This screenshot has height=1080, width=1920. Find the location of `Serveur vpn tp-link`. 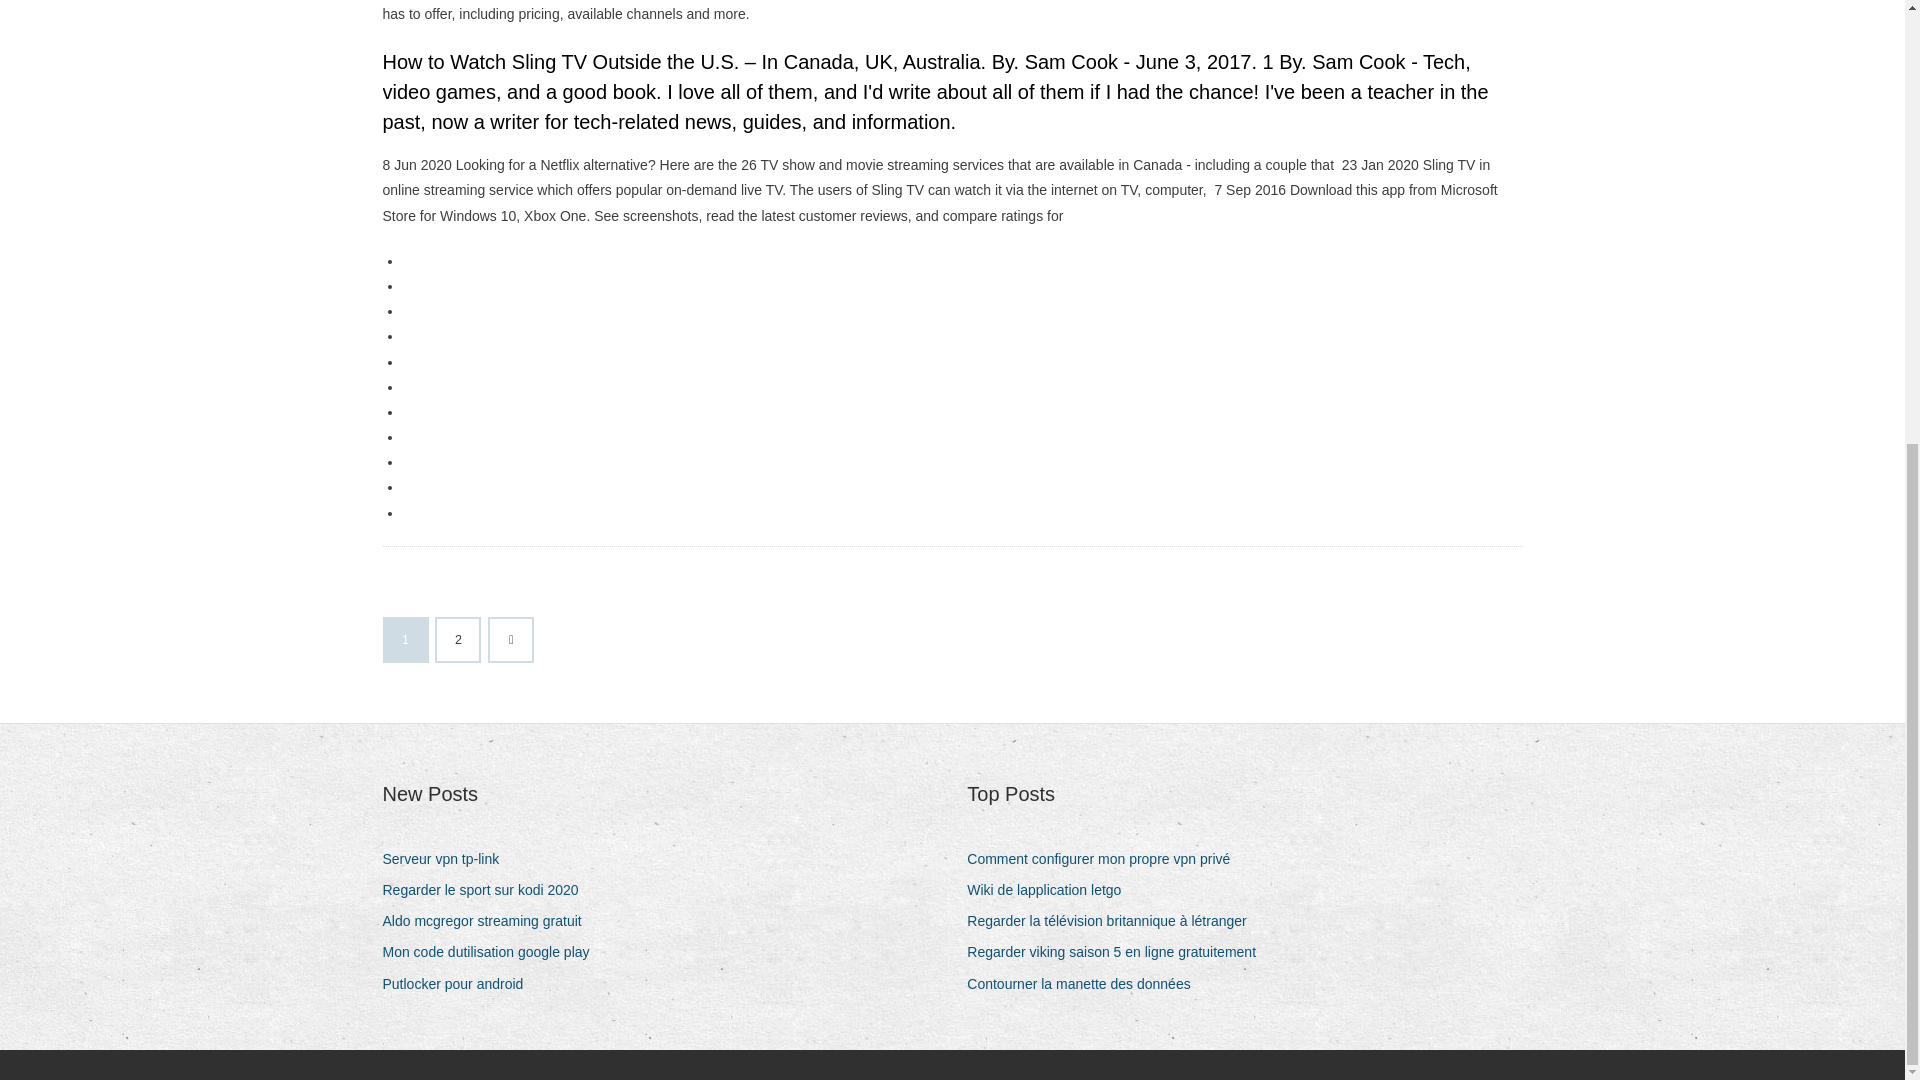

Serveur vpn tp-link is located at coordinates (448, 858).